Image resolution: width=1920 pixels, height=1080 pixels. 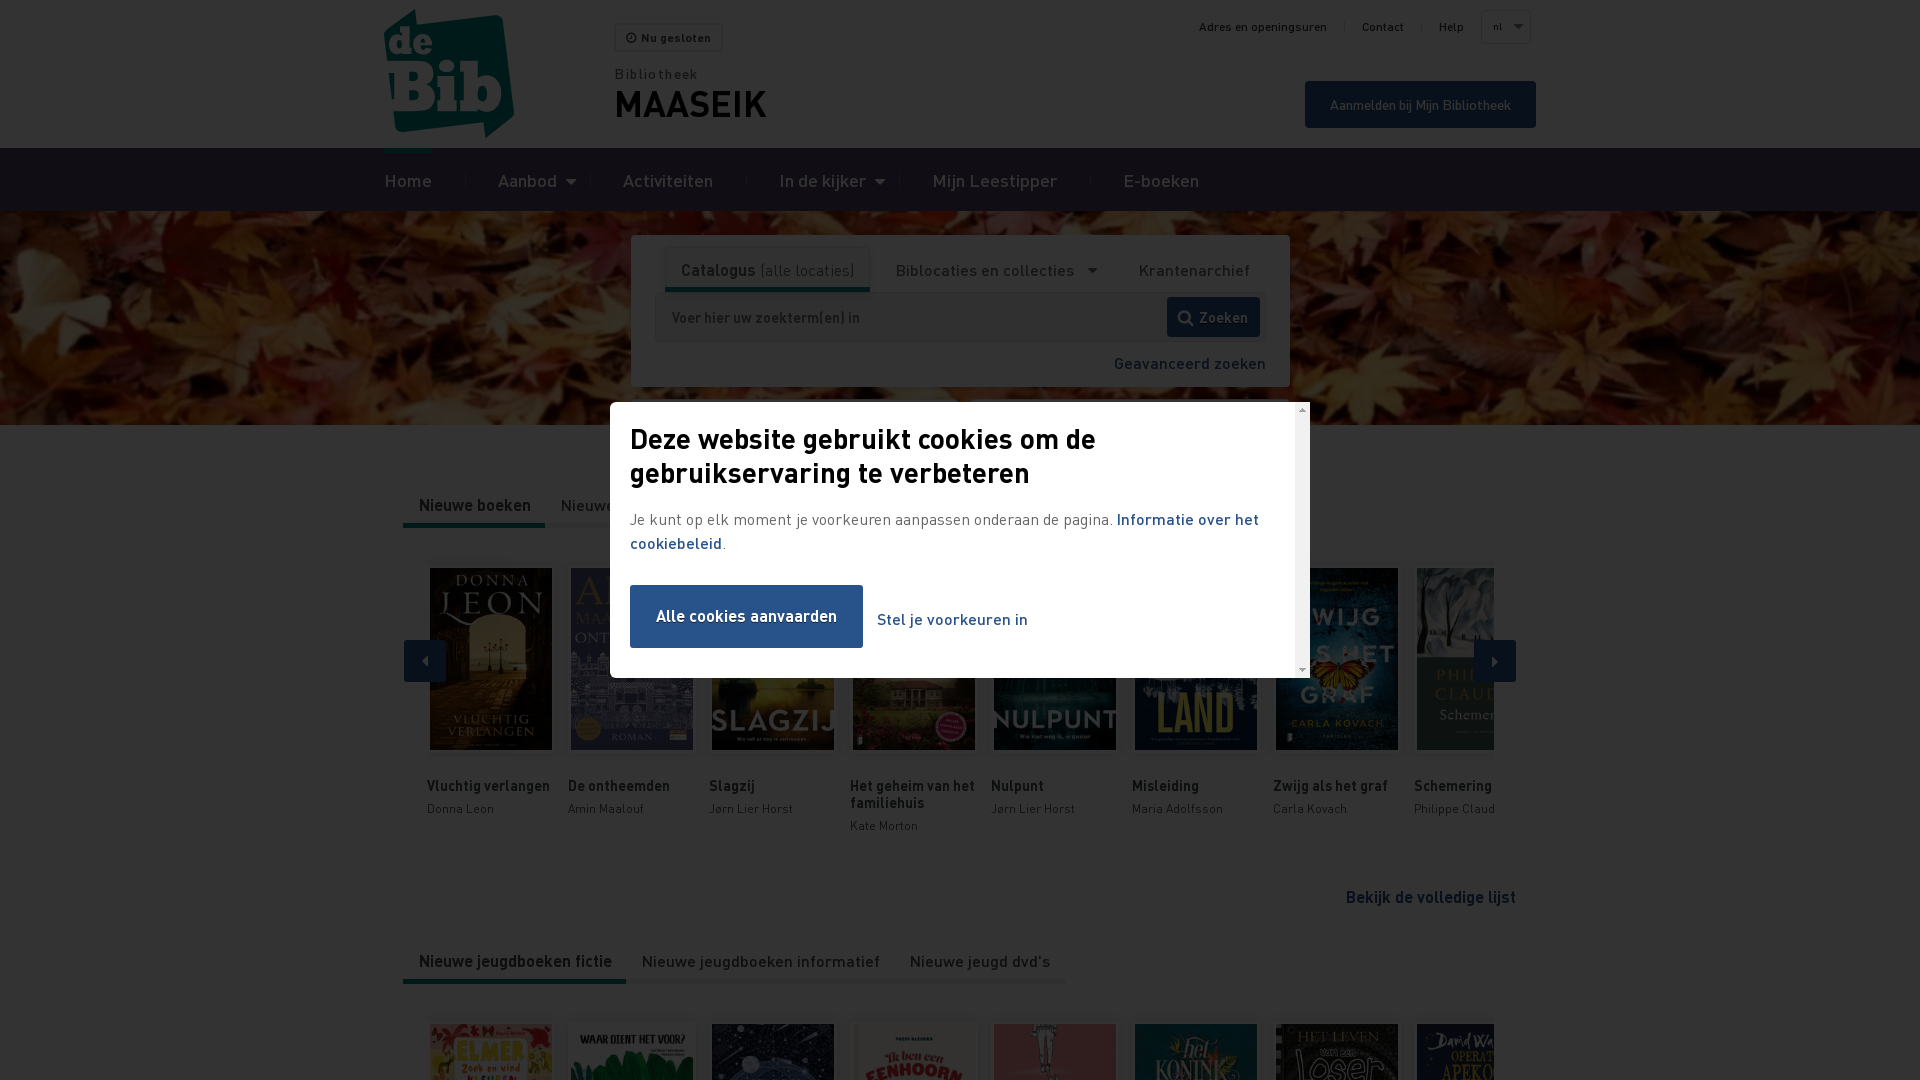 I want to click on Openingsuren opzoeken, so click(x=1130, y=424).